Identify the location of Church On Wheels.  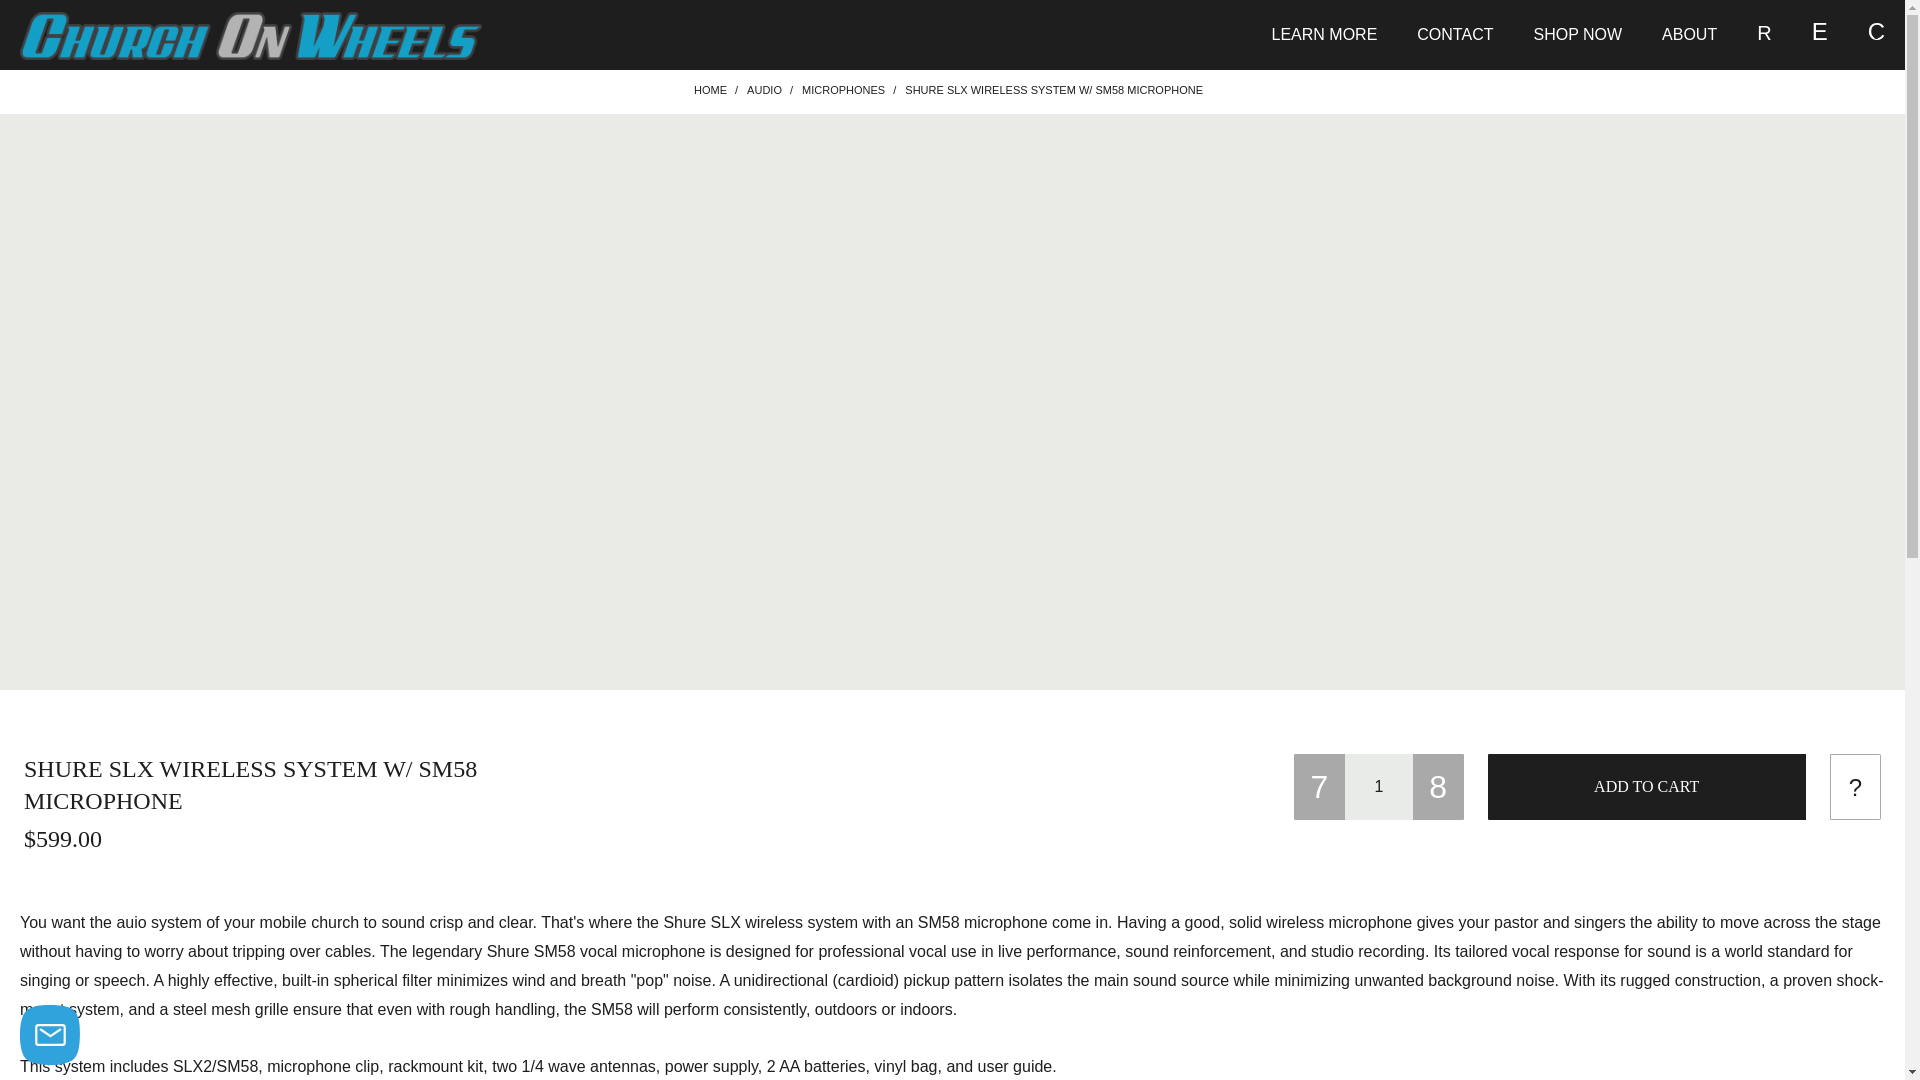
(250, 34).